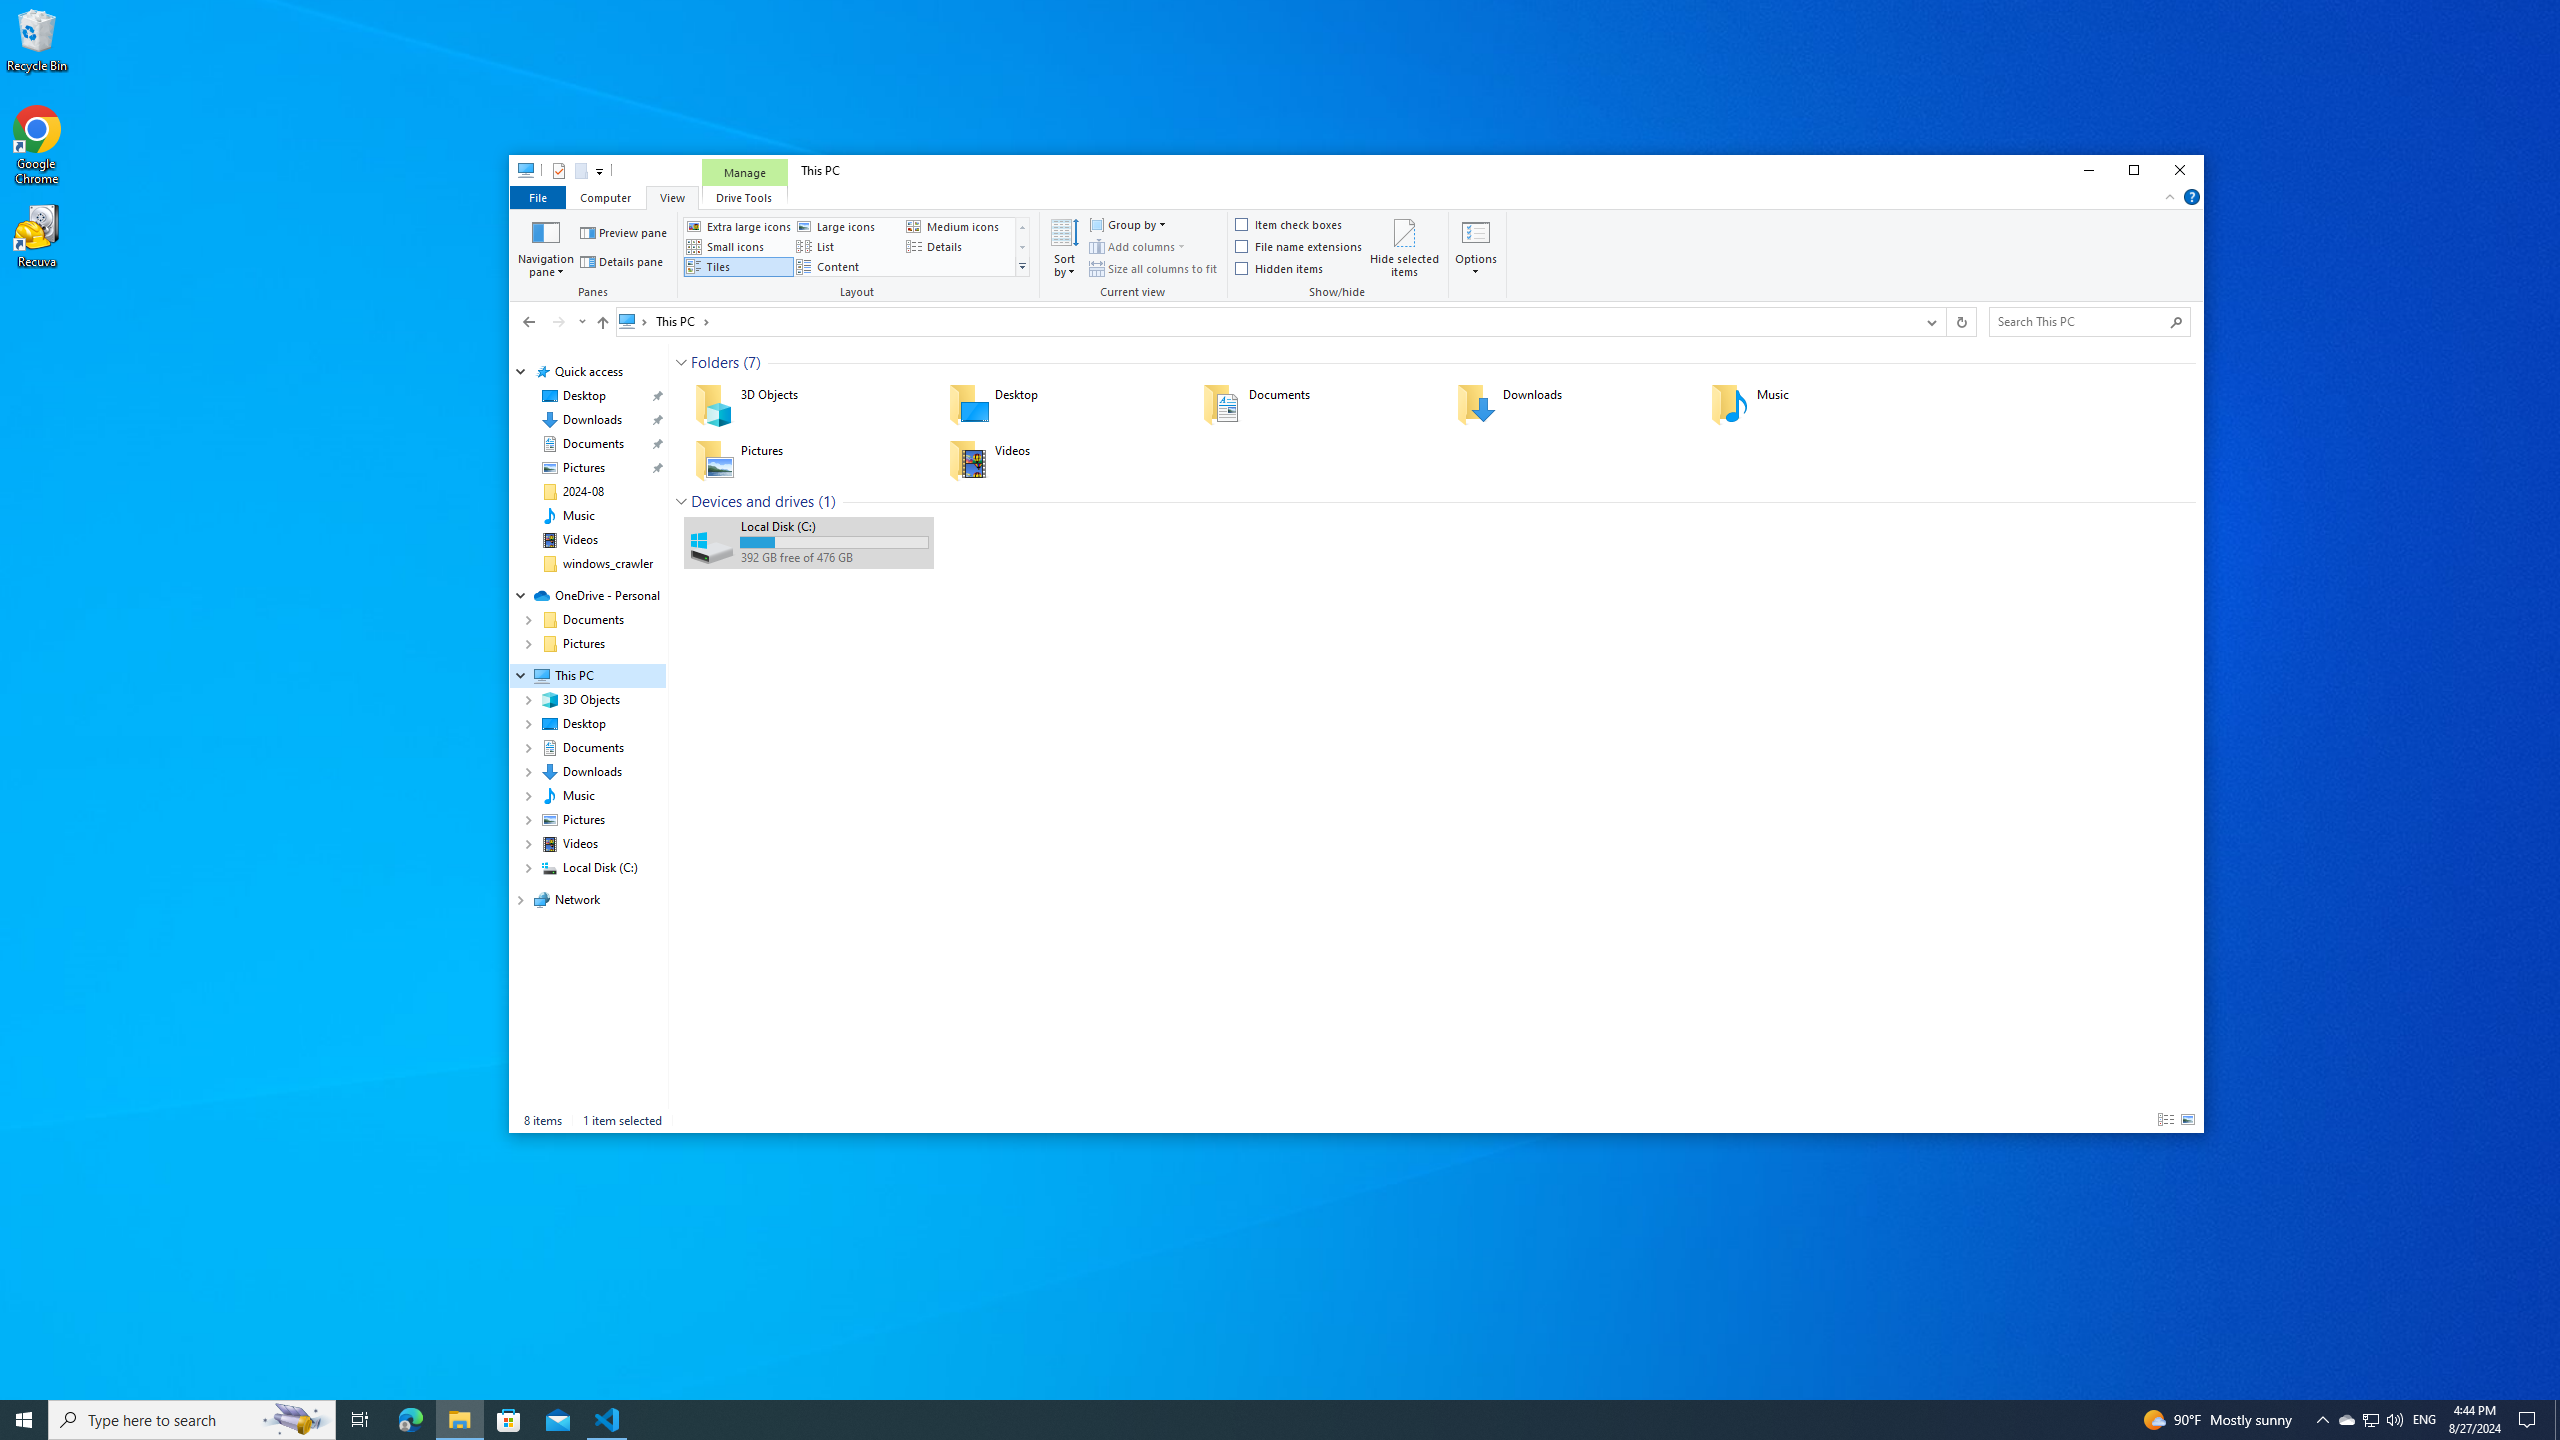 Image resolution: width=2560 pixels, height=1440 pixels. I want to click on Minimize, so click(2088, 170).